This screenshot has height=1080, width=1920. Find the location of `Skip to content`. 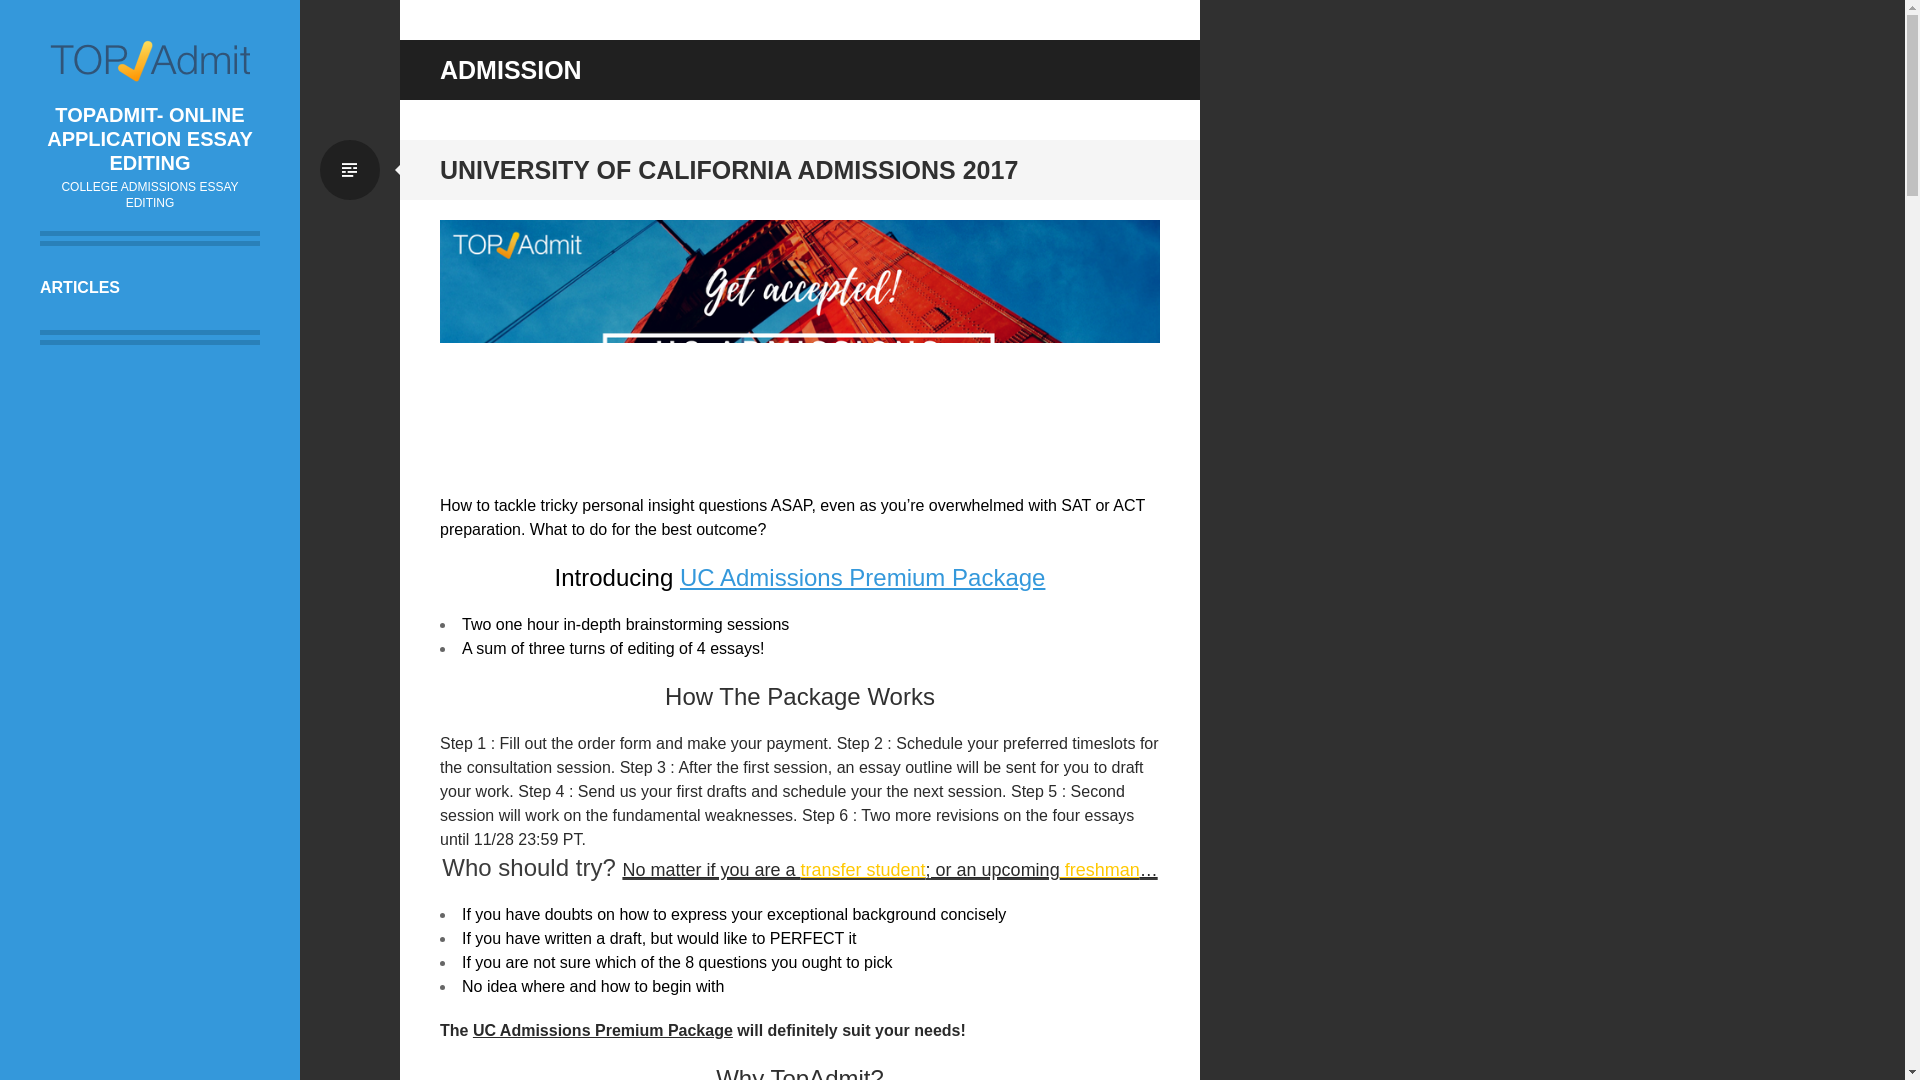

Skip to content is located at coordinates (112, 287).